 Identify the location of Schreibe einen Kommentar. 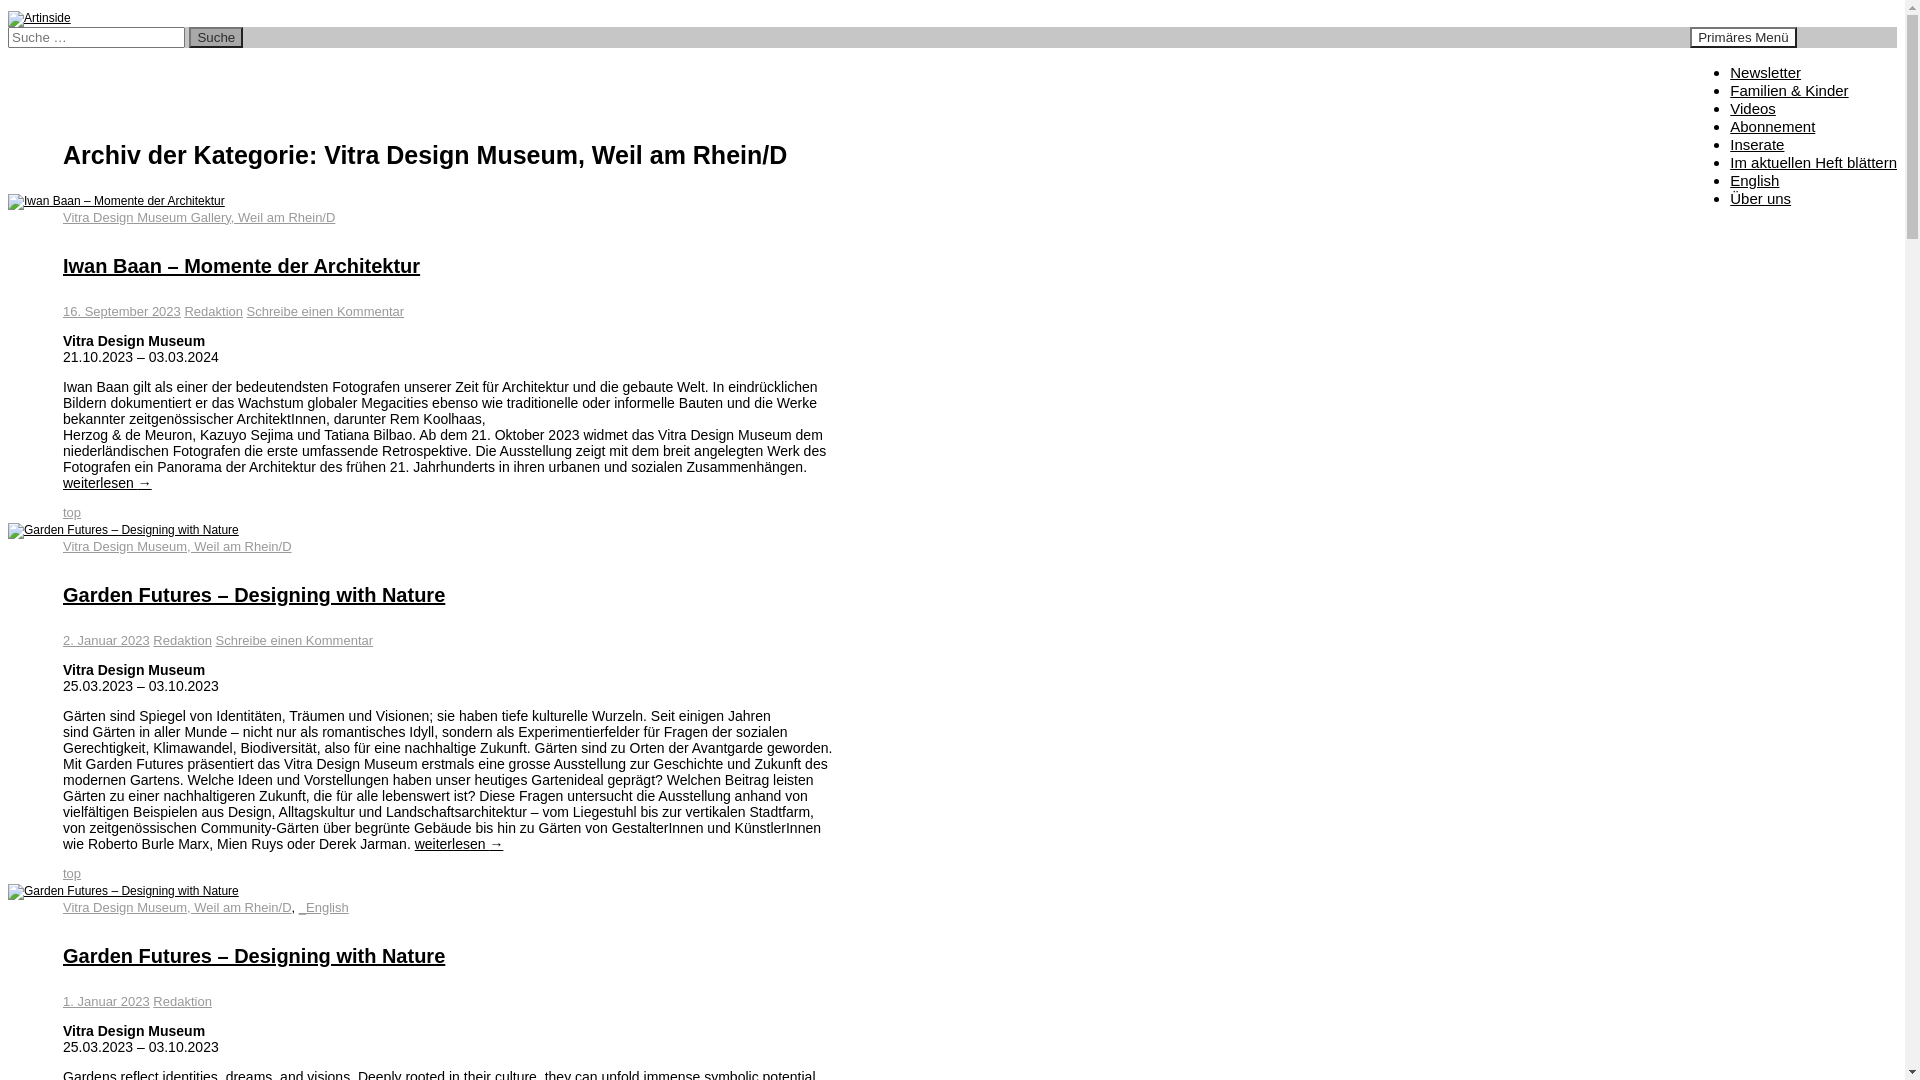
(326, 312).